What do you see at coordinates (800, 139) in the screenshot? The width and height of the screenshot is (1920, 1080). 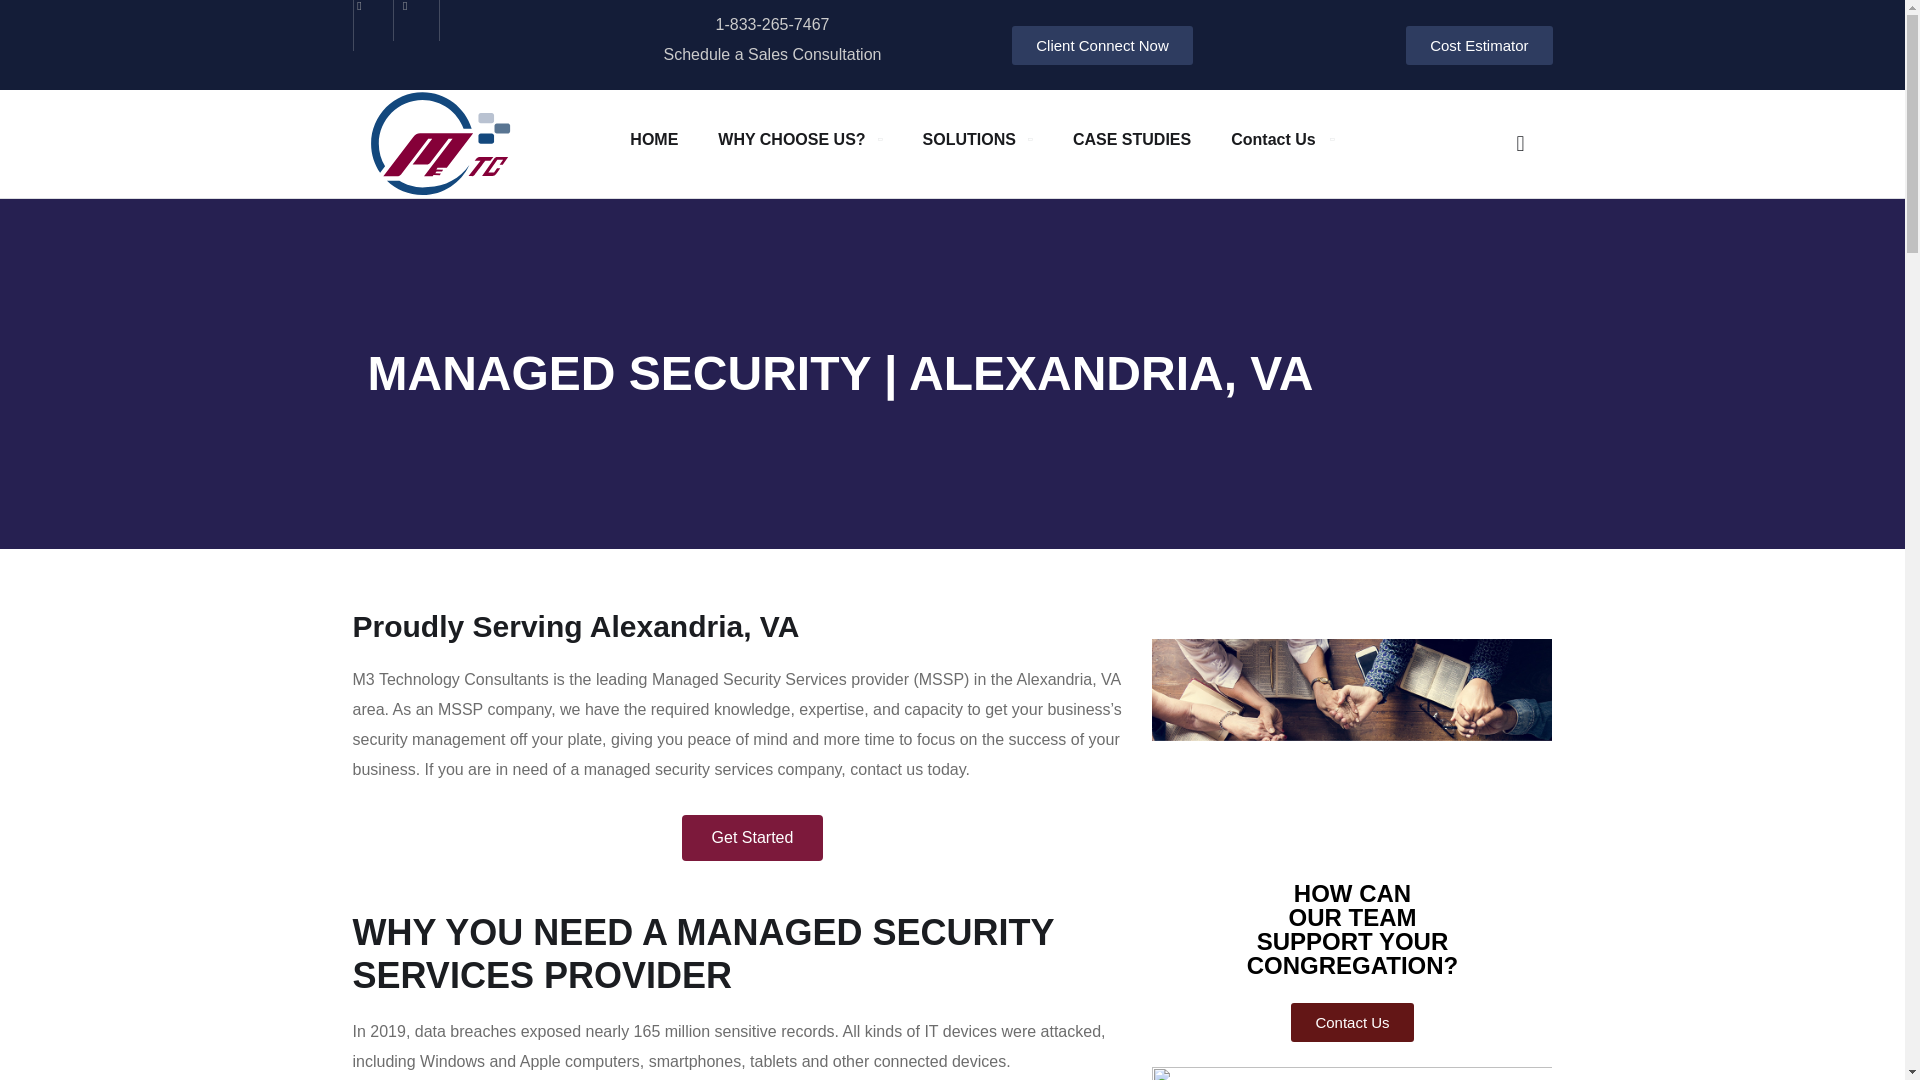 I see `WHY CHOOSE US?` at bounding box center [800, 139].